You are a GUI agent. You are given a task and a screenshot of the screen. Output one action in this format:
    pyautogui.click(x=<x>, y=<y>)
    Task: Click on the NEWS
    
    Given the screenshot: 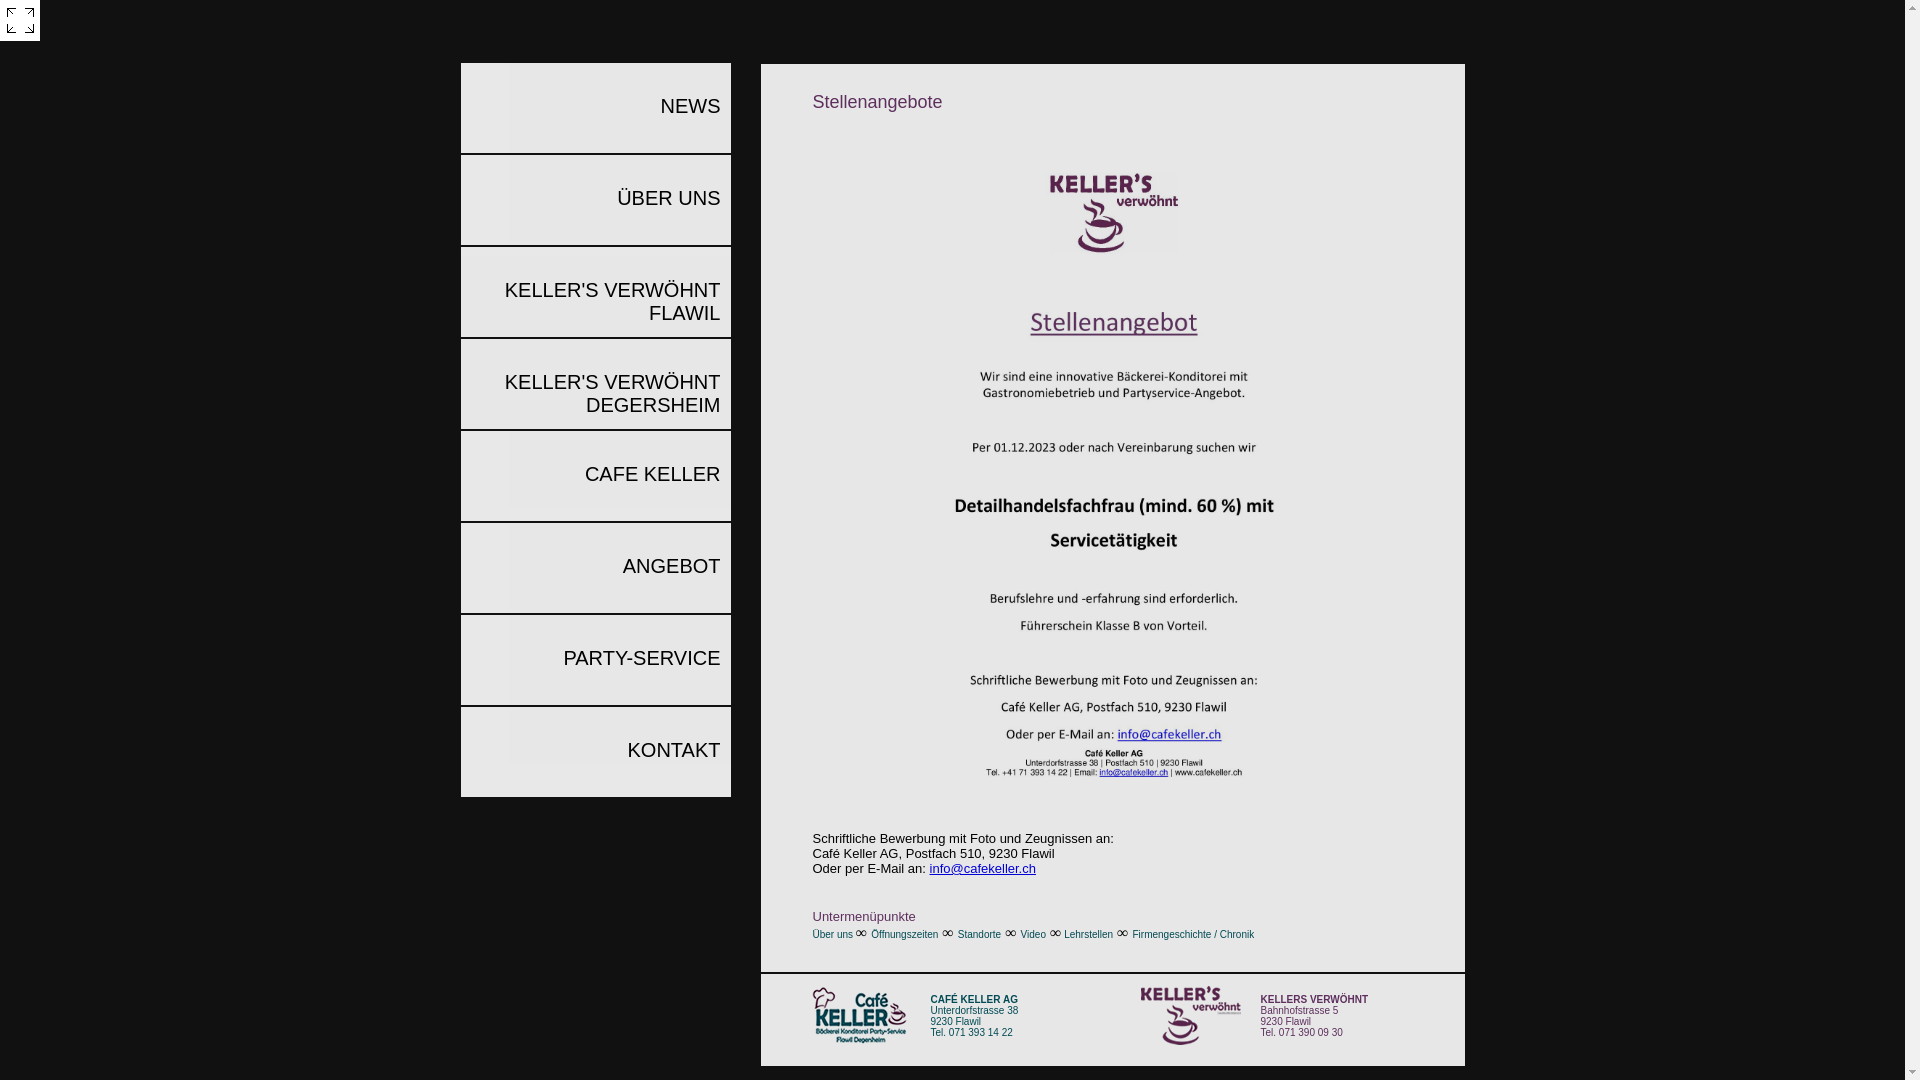 What is the action you would take?
    pyautogui.click(x=595, y=108)
    